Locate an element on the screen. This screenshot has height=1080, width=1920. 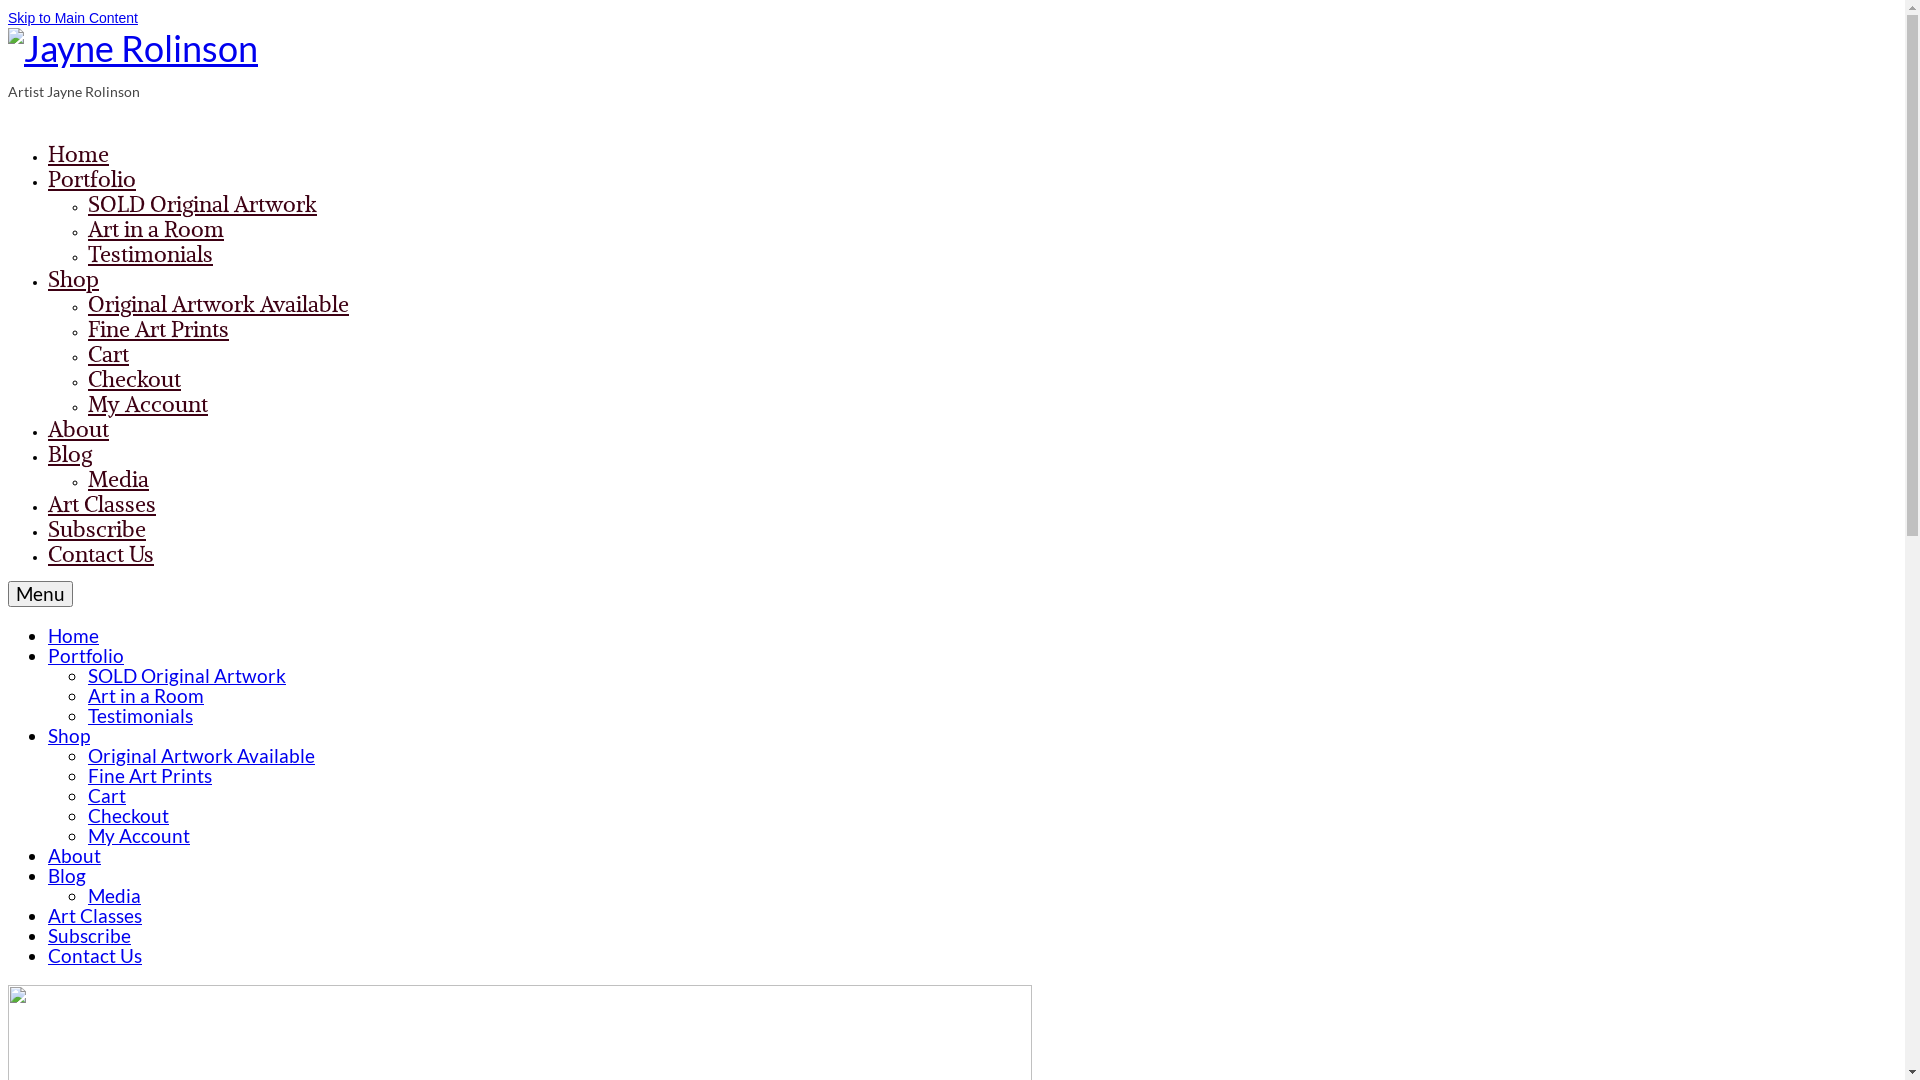
Cart is located at coordinates (108, 354).